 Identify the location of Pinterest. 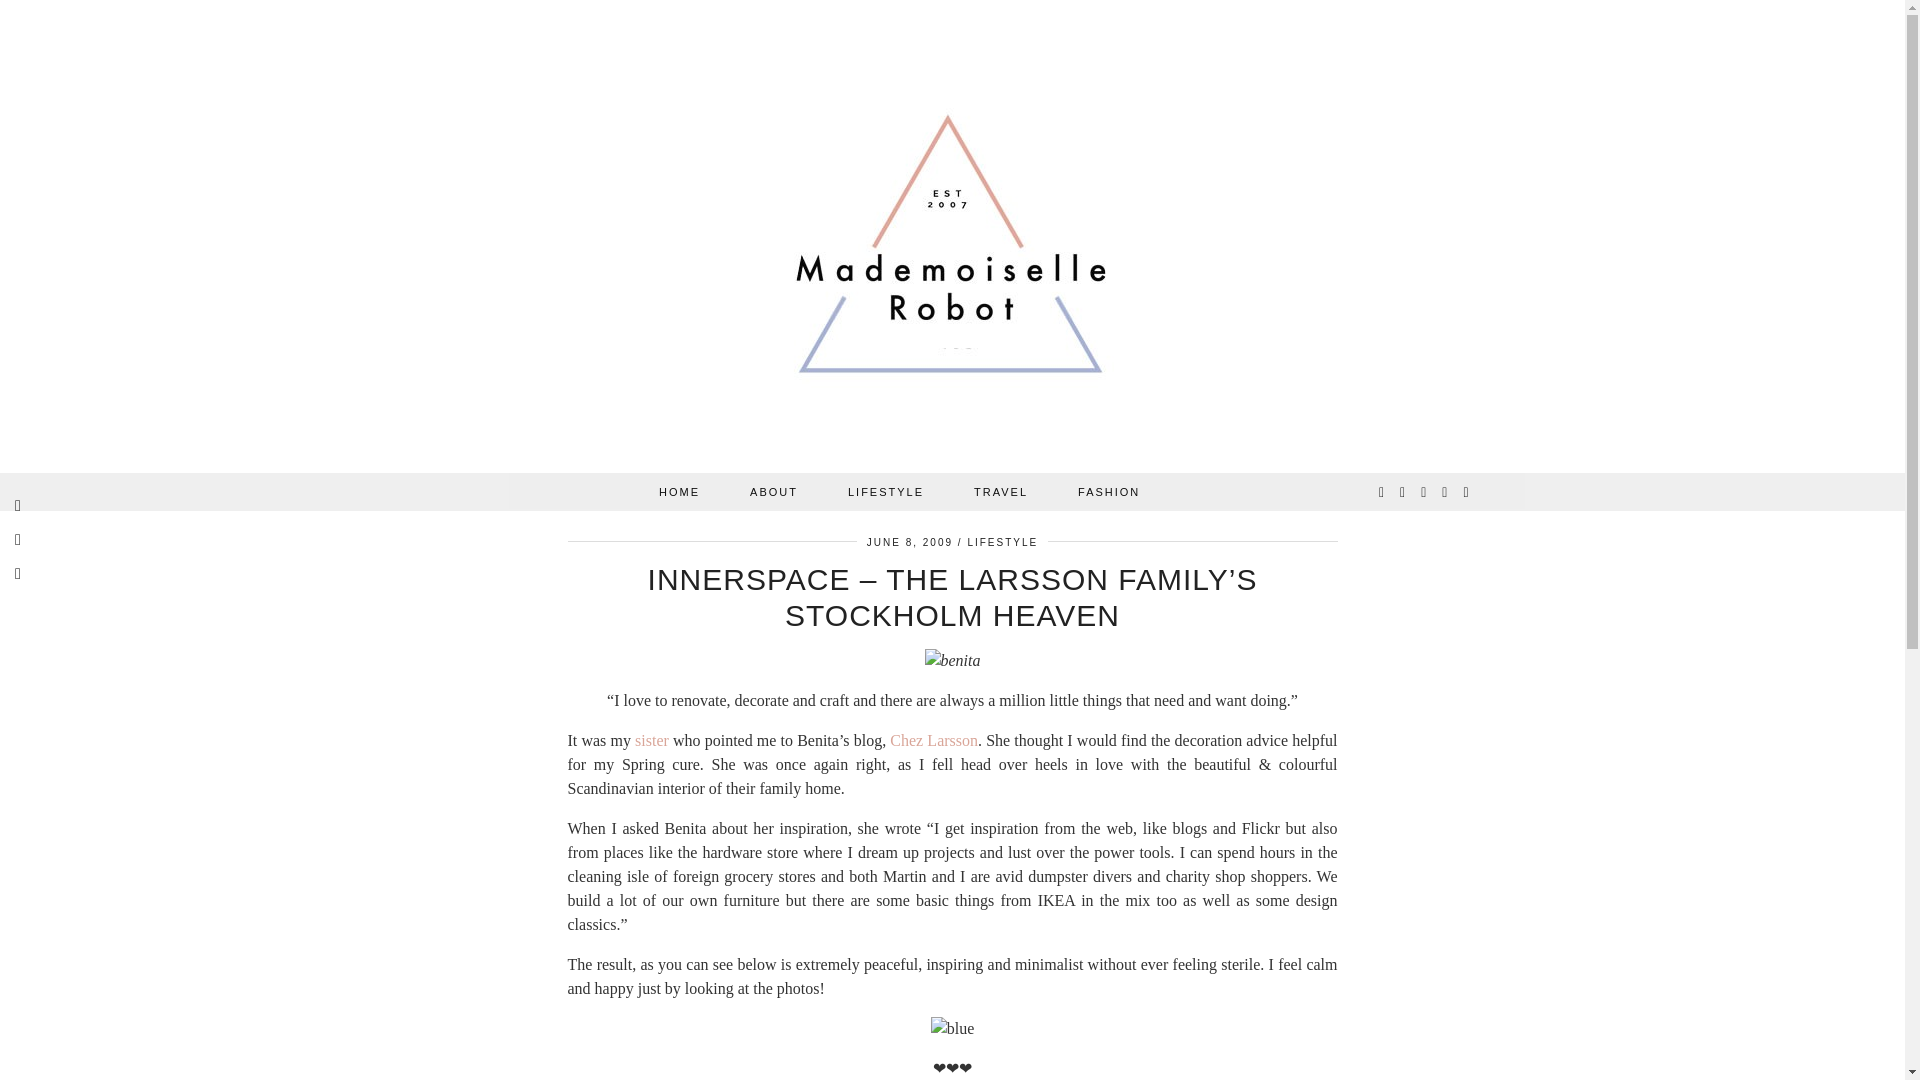
(1424, 492).